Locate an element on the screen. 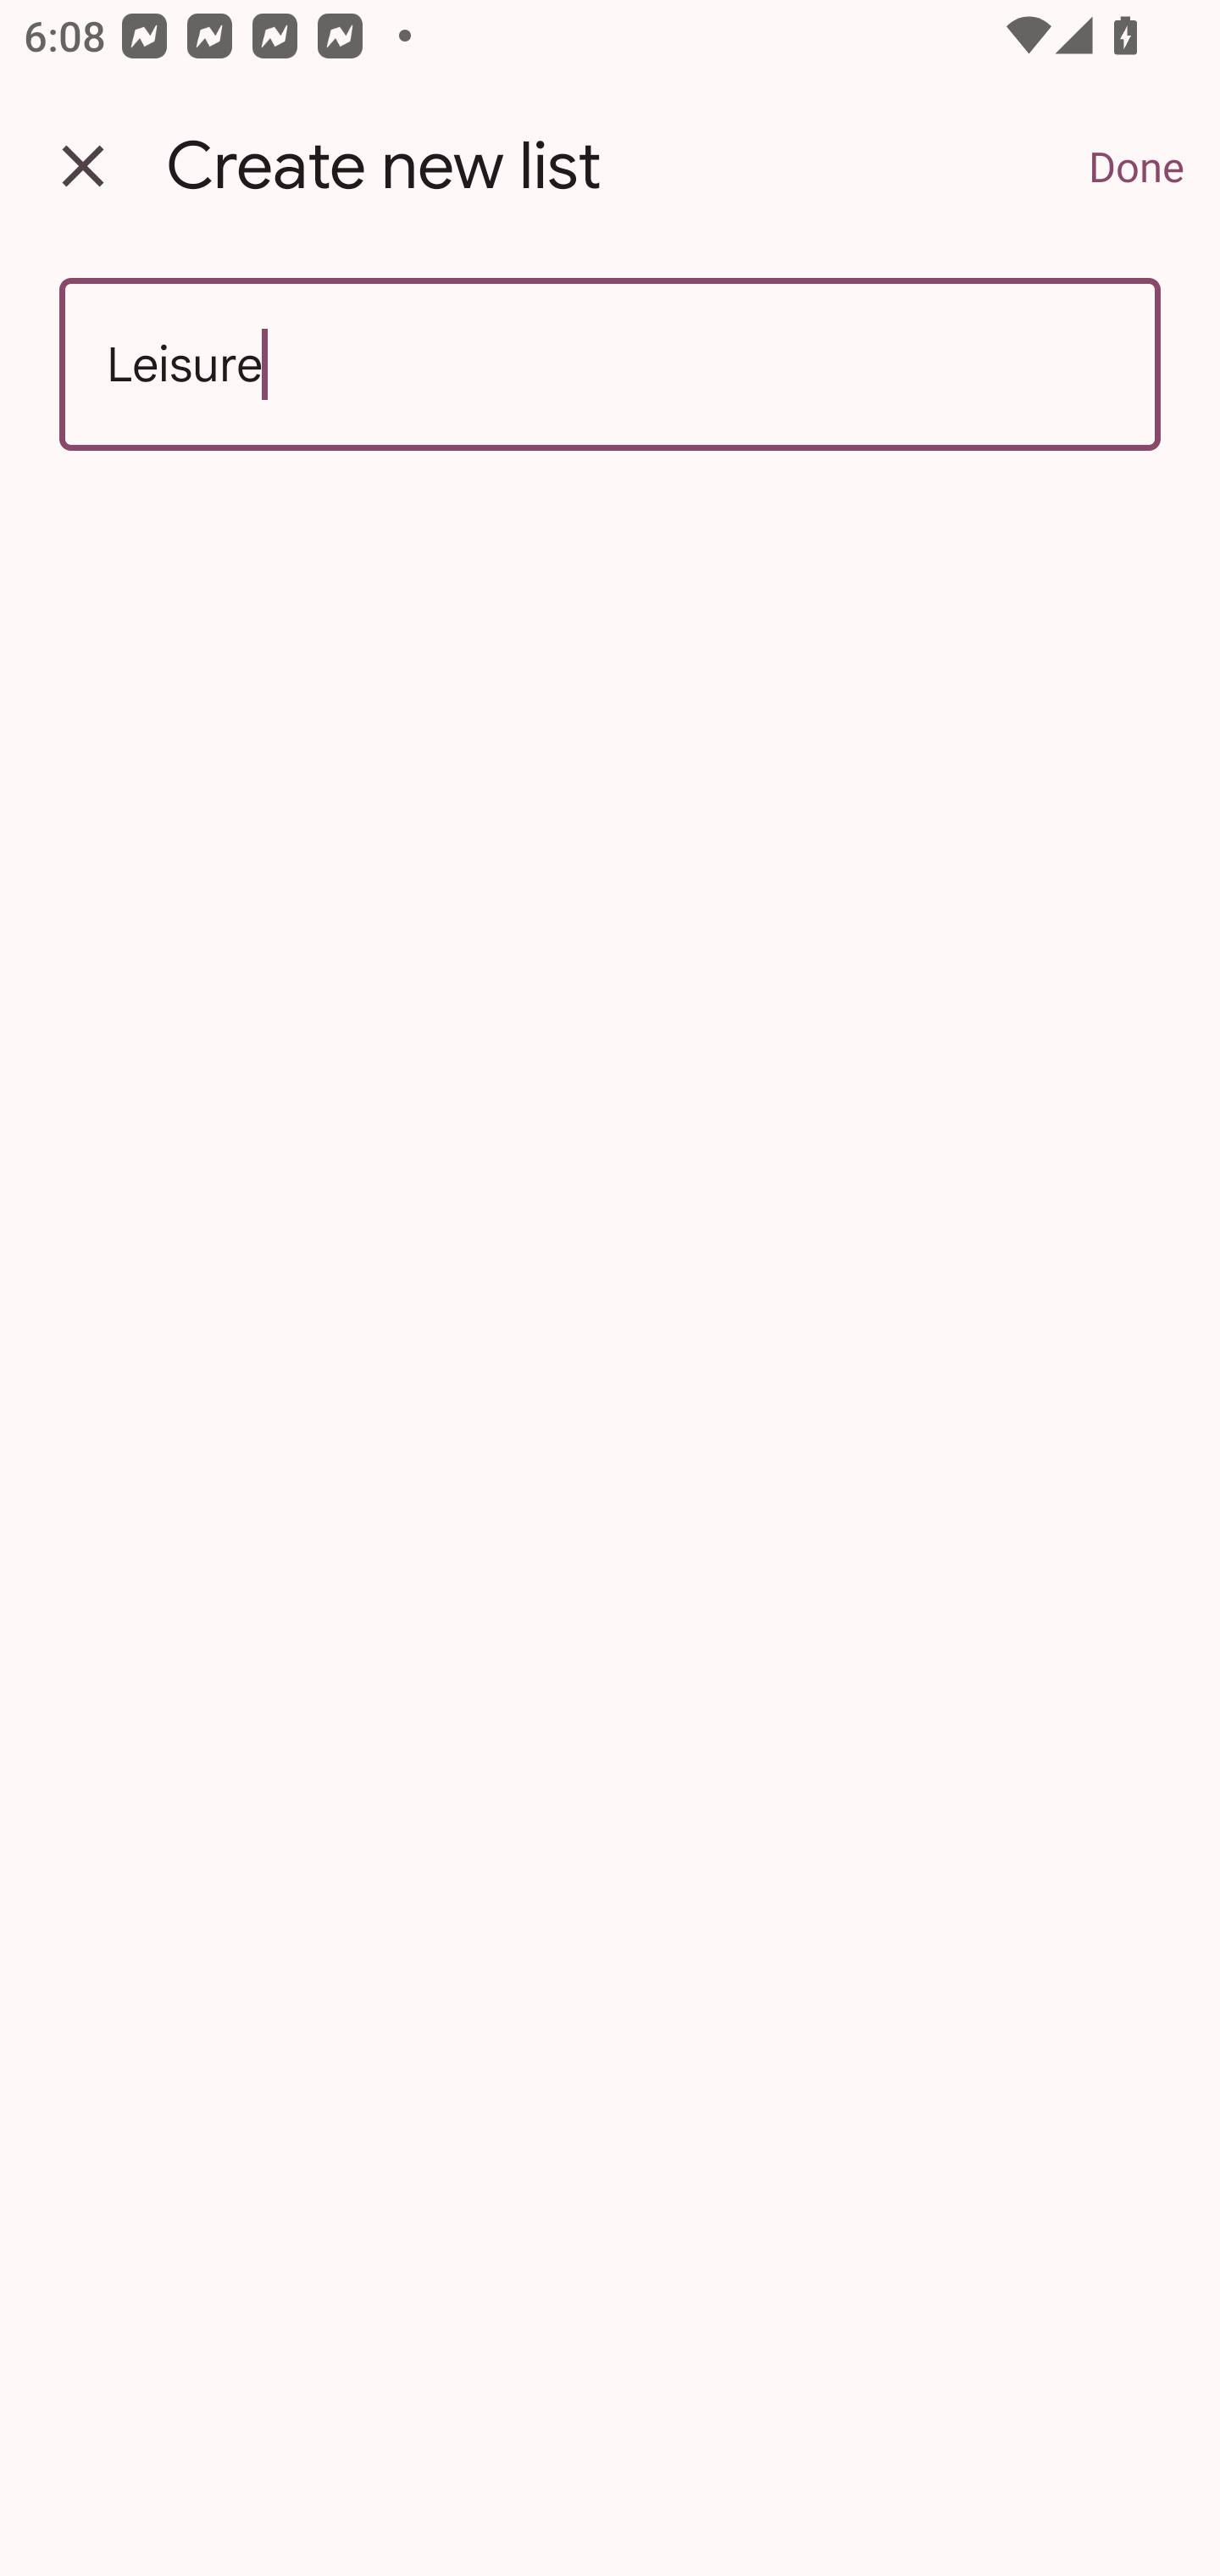 This screenshot has width=1220, height=2576. Done is located at coordinates (1136, 166).